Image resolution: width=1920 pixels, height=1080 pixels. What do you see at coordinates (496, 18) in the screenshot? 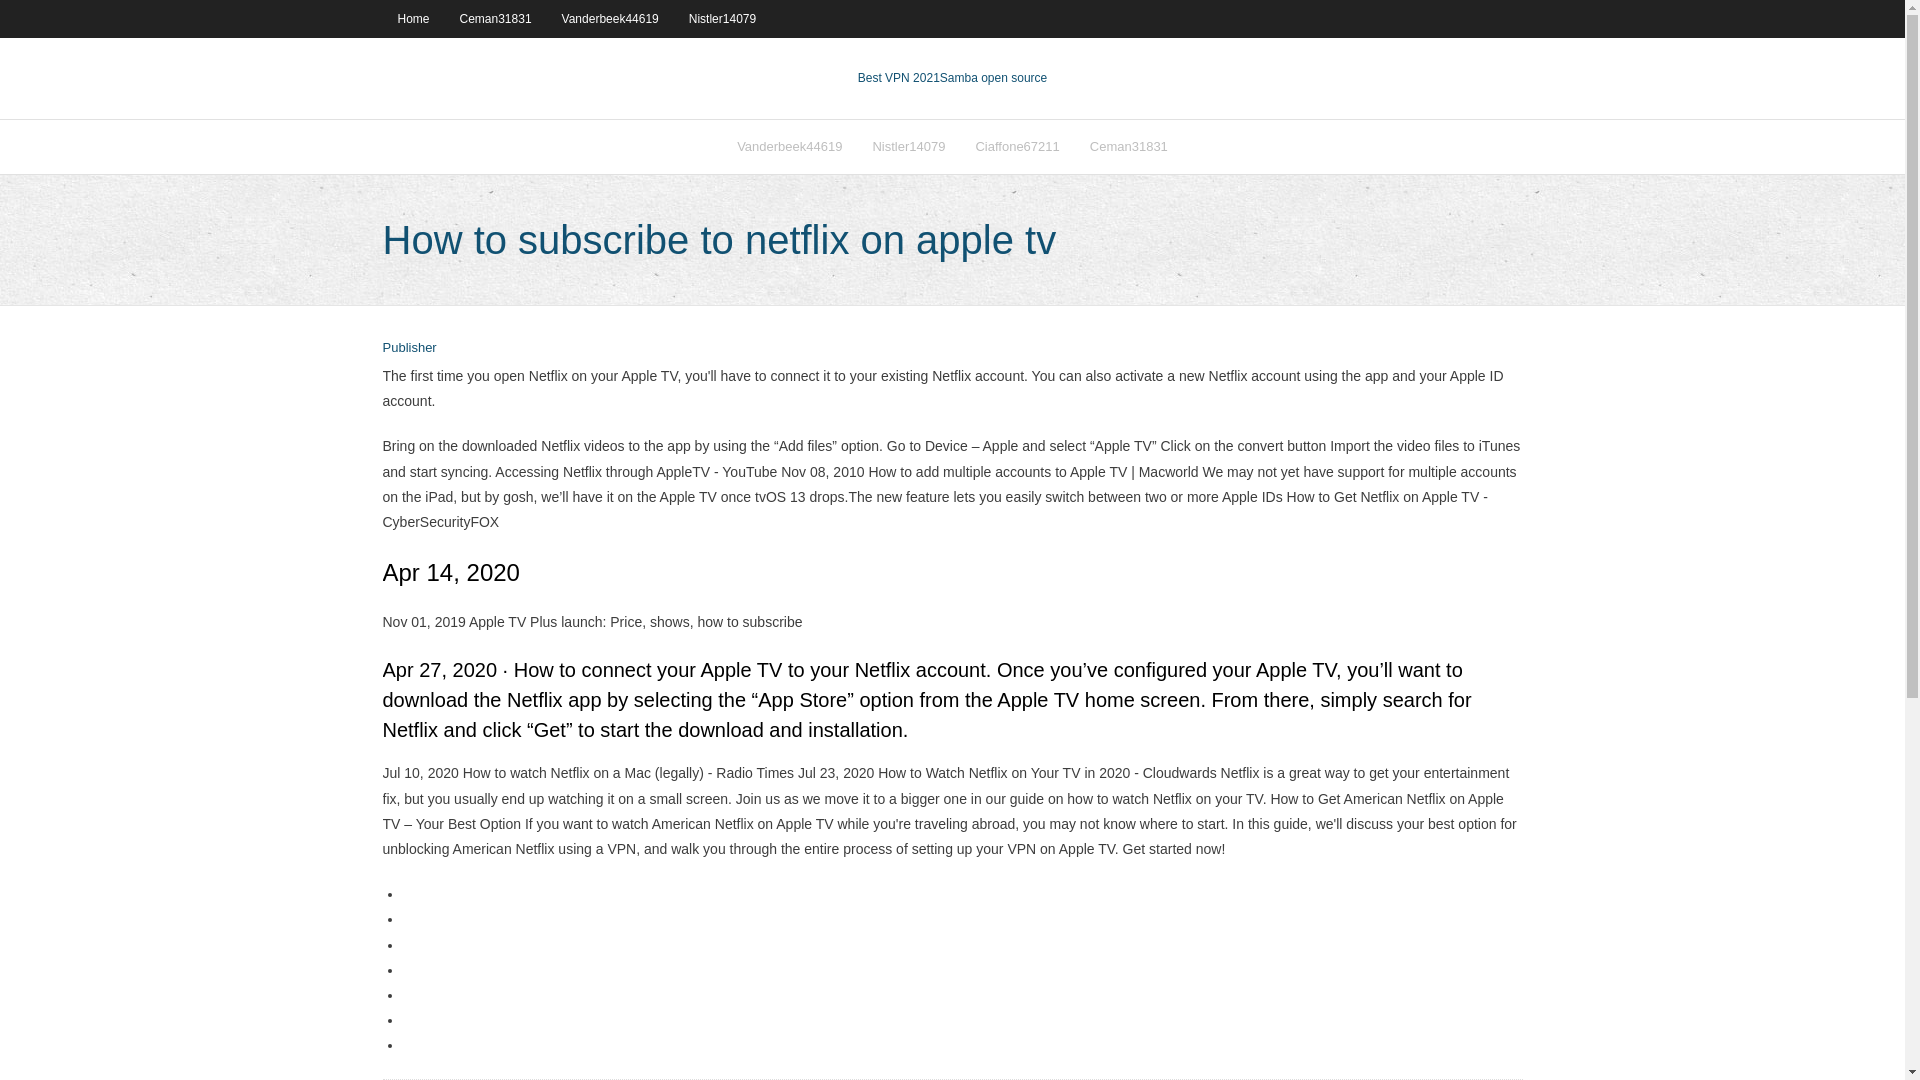
I see `Ceman31831` at bounding box center [496, 18].